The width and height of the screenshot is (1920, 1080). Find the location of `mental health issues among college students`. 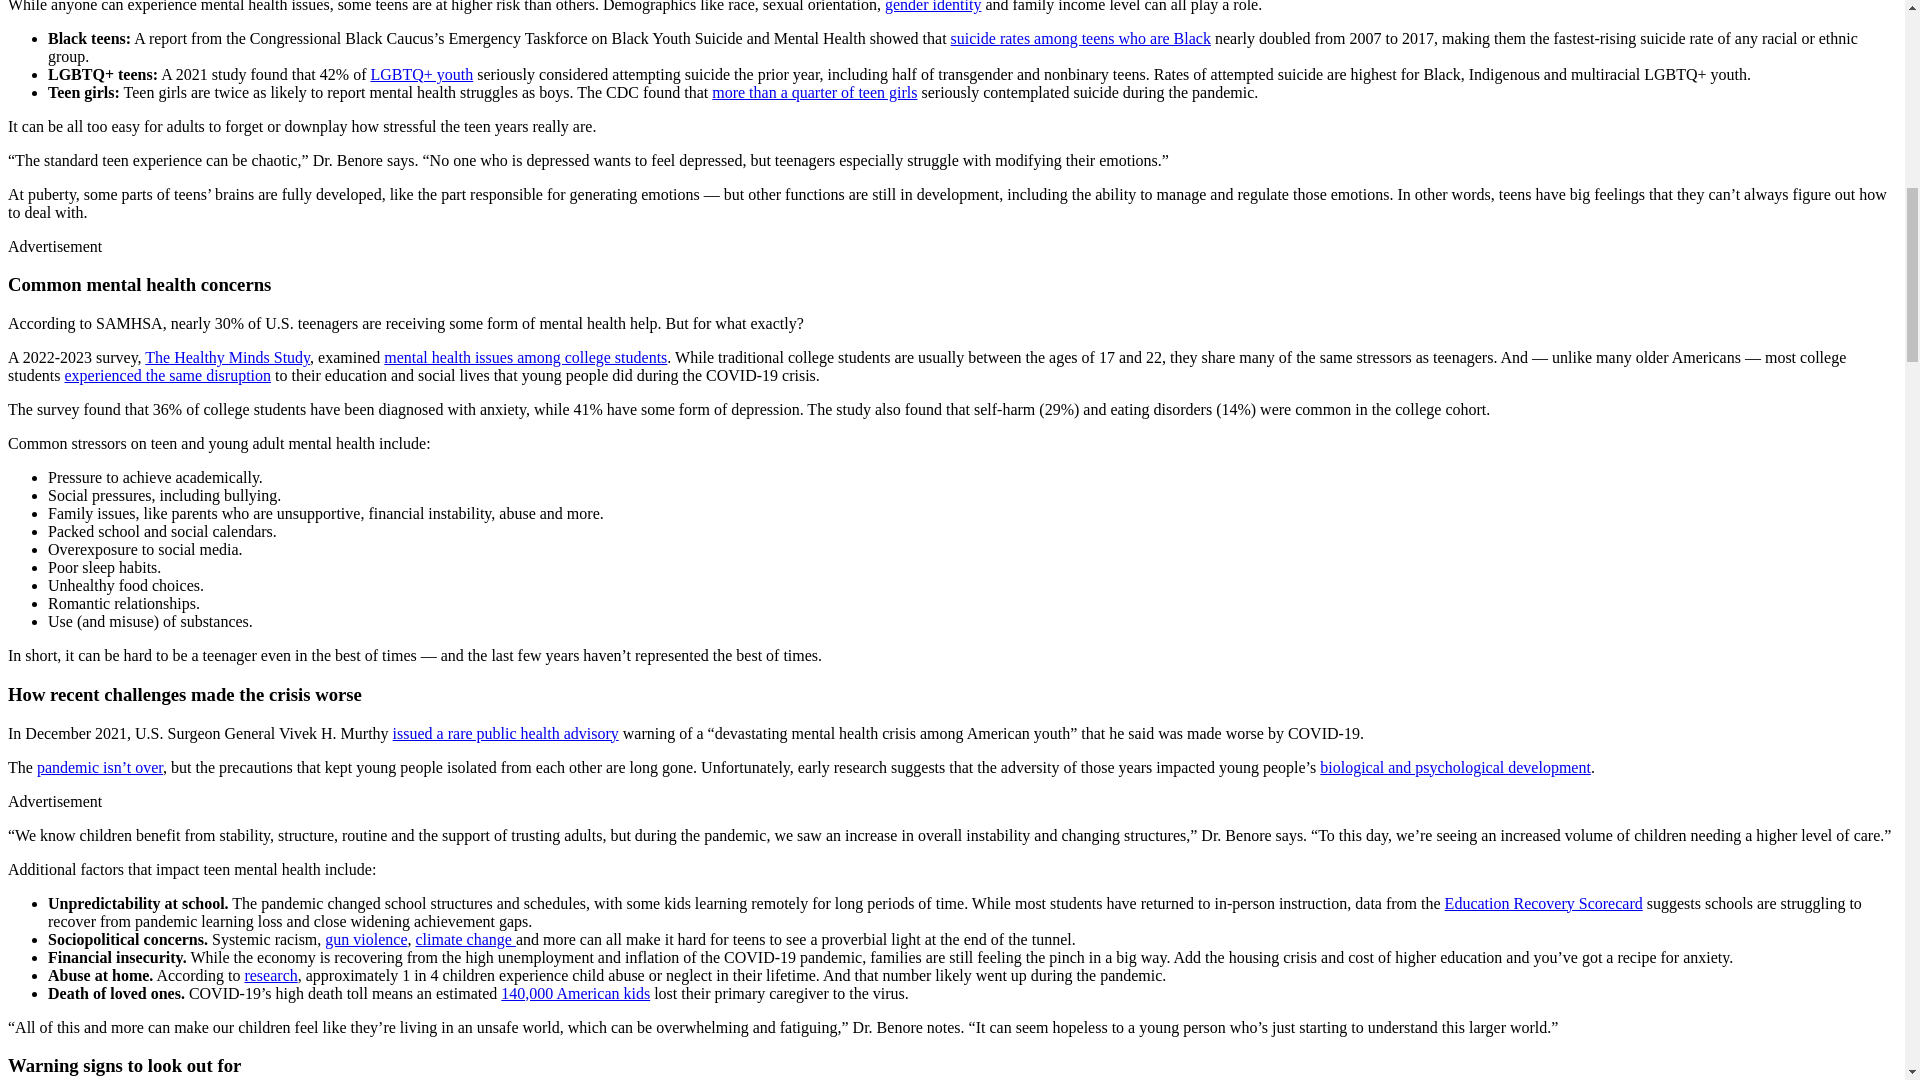

mental health issues among college students is located at coordinates (525, 357).